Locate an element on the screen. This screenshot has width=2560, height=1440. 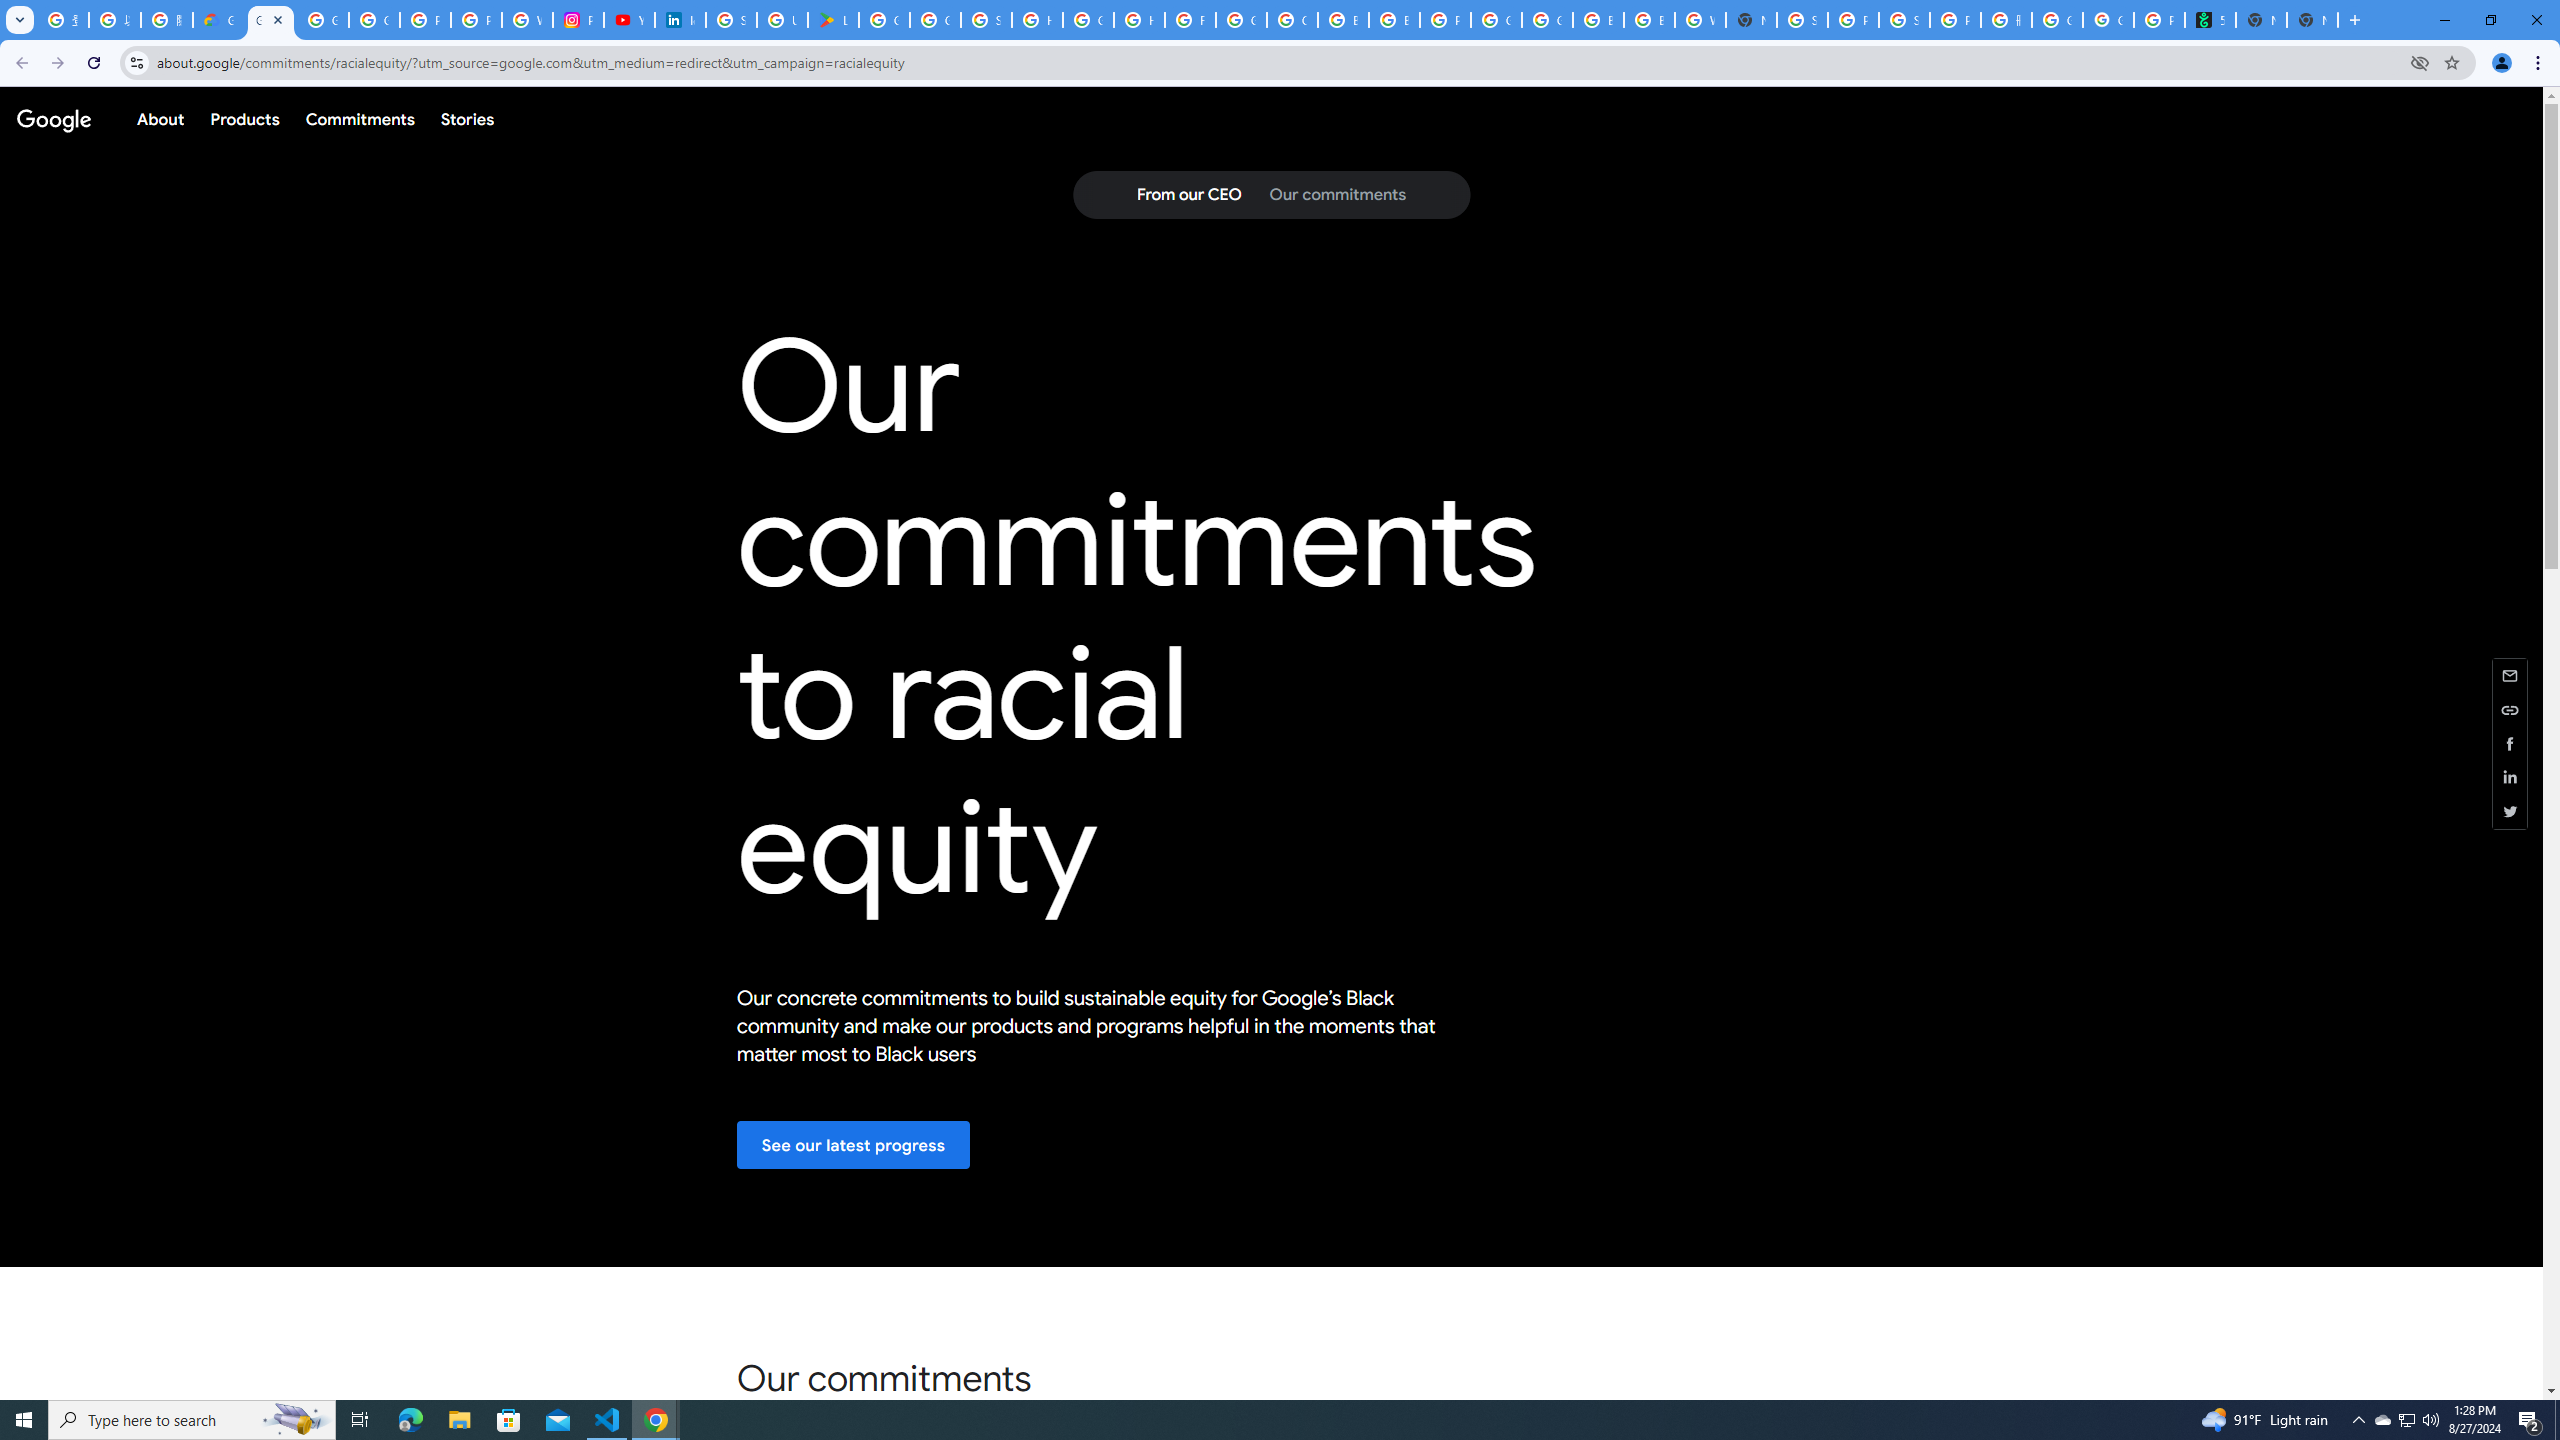
New Tab is located at coordinates (2312, 20).